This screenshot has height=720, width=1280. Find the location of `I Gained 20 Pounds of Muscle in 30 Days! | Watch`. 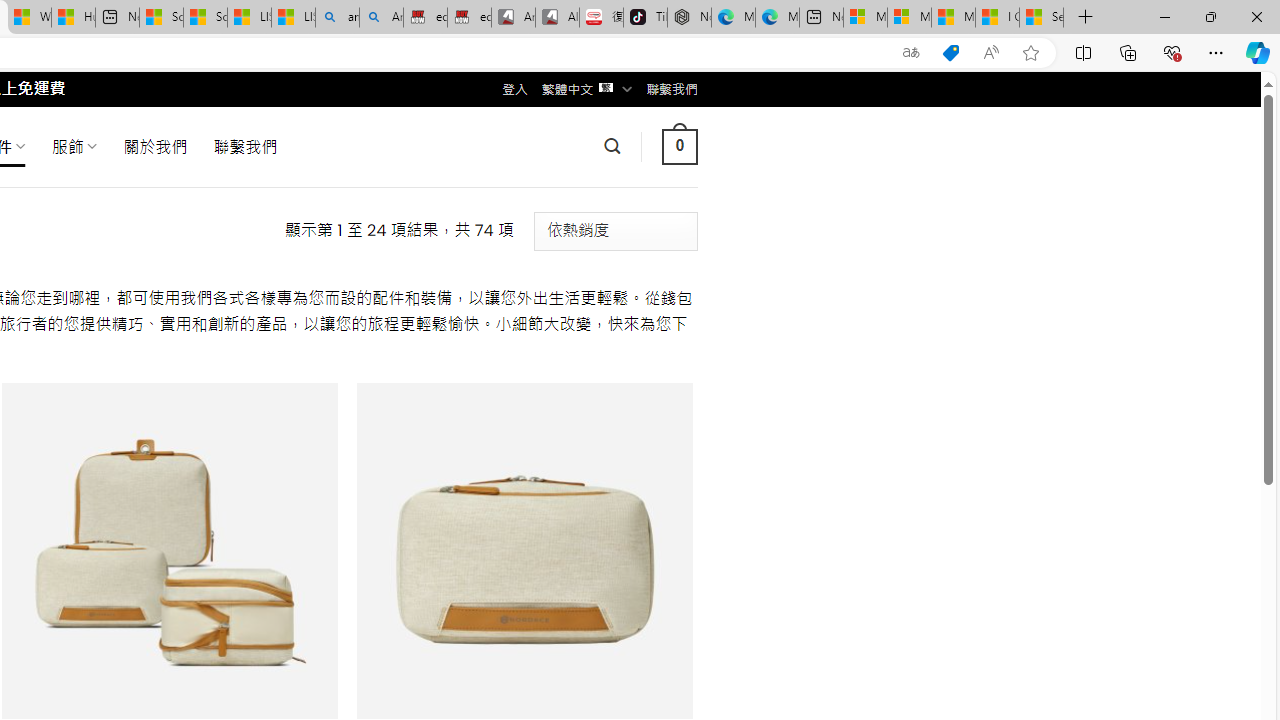

I Gained 20 Pounds of Muscle in 30 Days! | Watch is located at coordinates (996, 18).